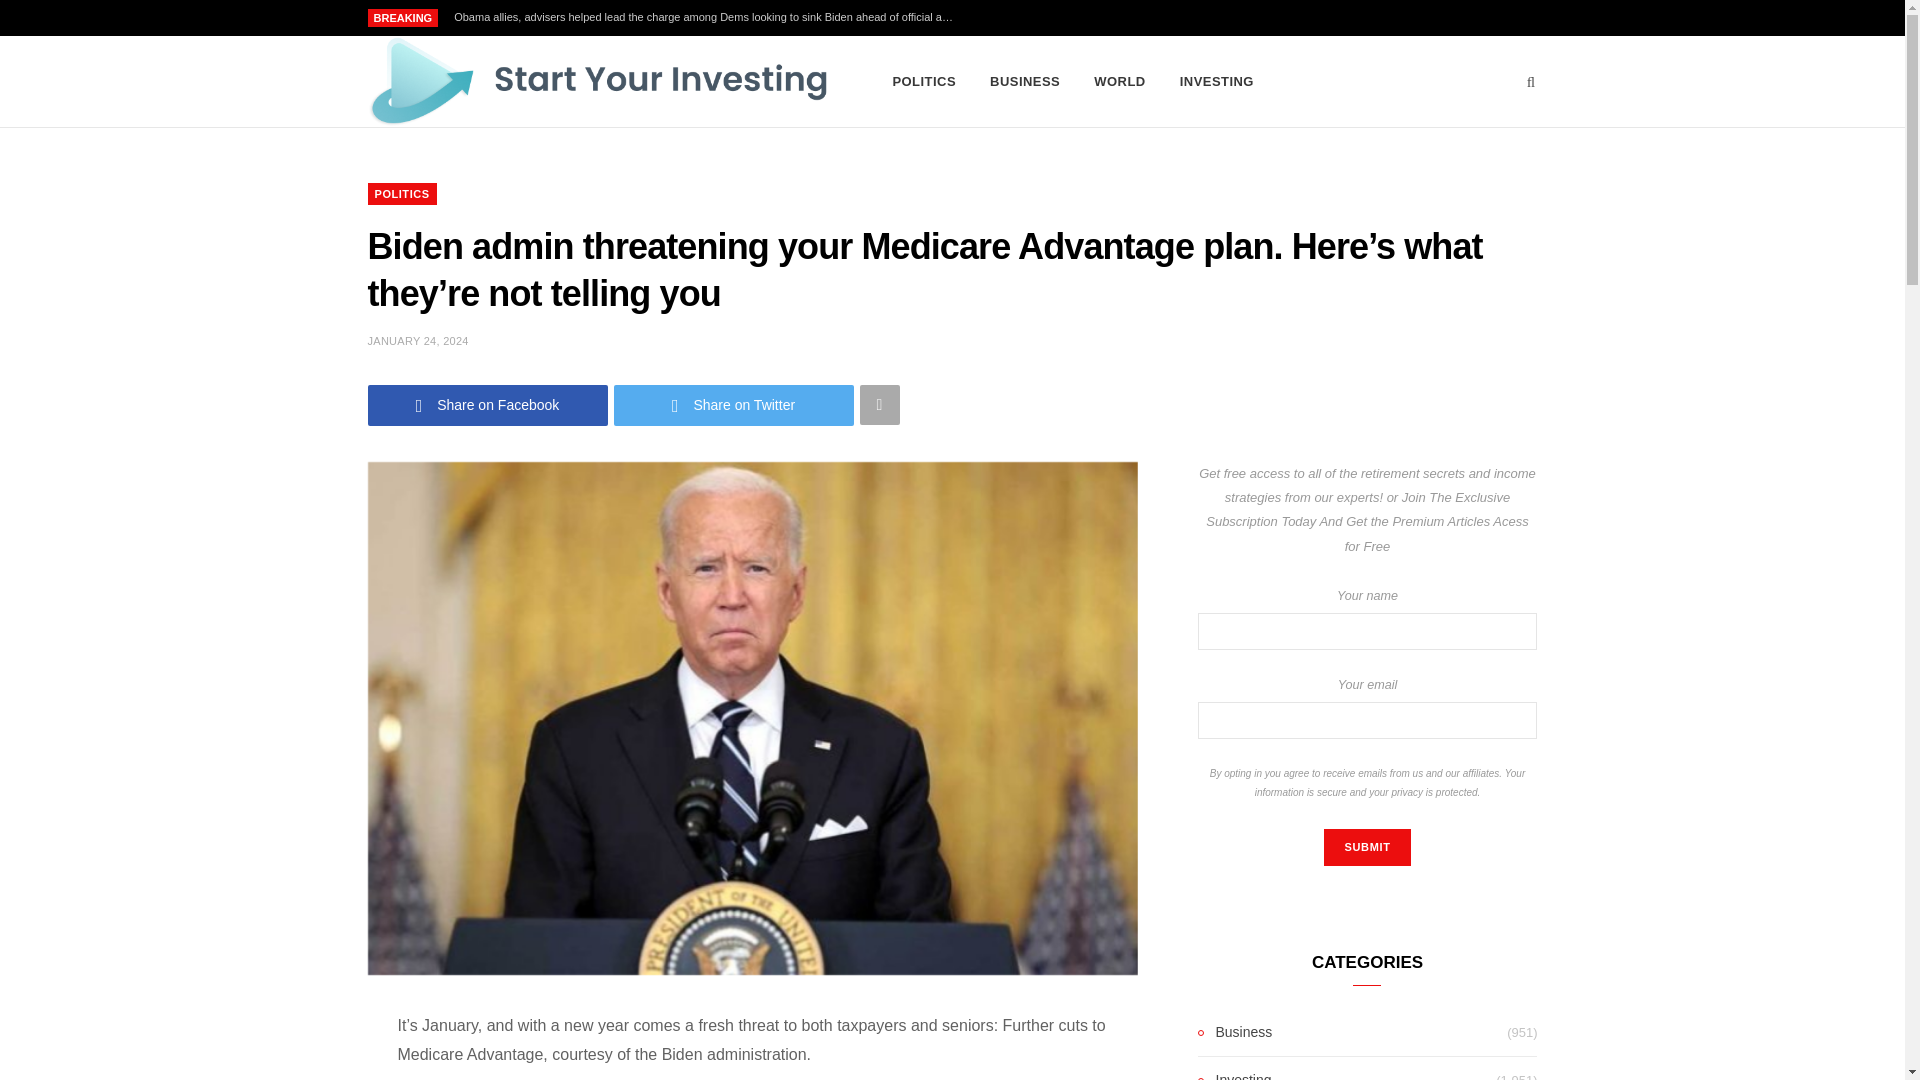  I want to click on POLITICS, so click(924, 82).